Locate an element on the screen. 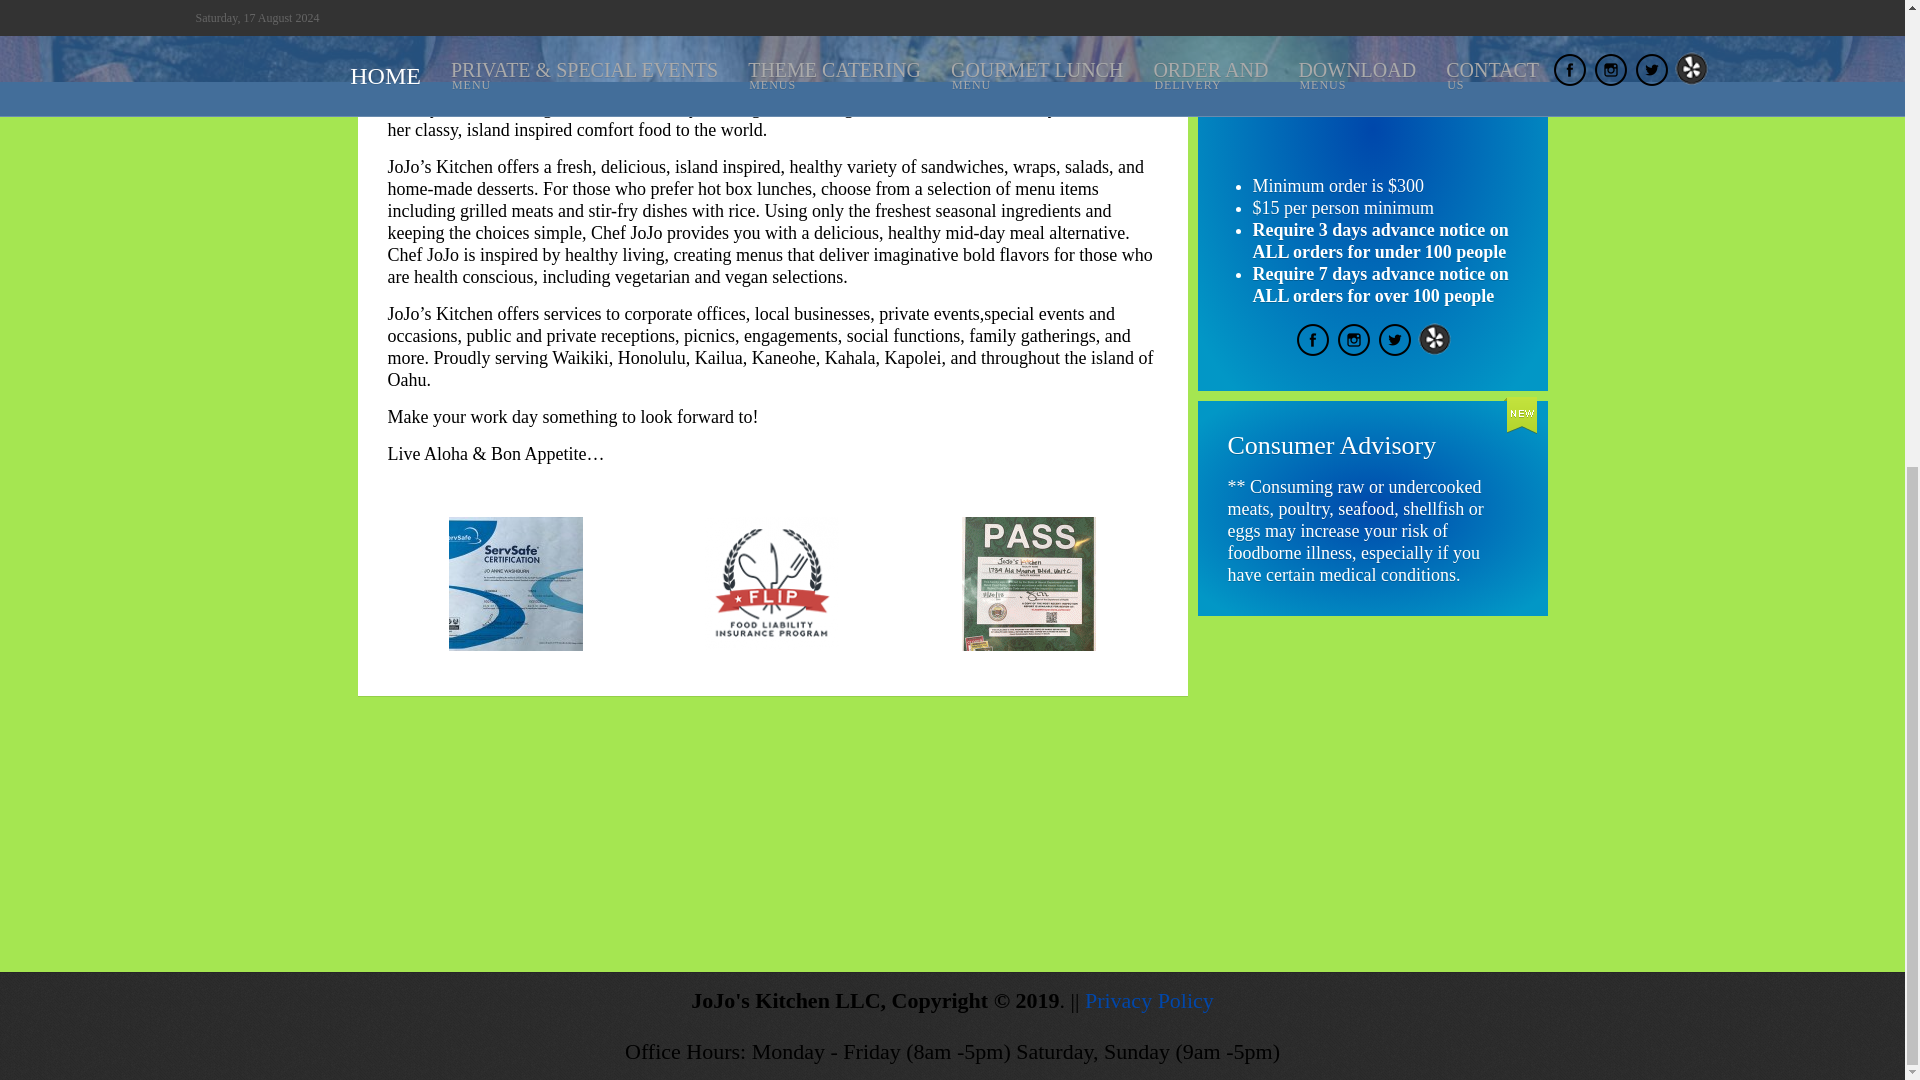  Follow JoJo's Kitchen on Twitter is located at coordinates (1394, 350).